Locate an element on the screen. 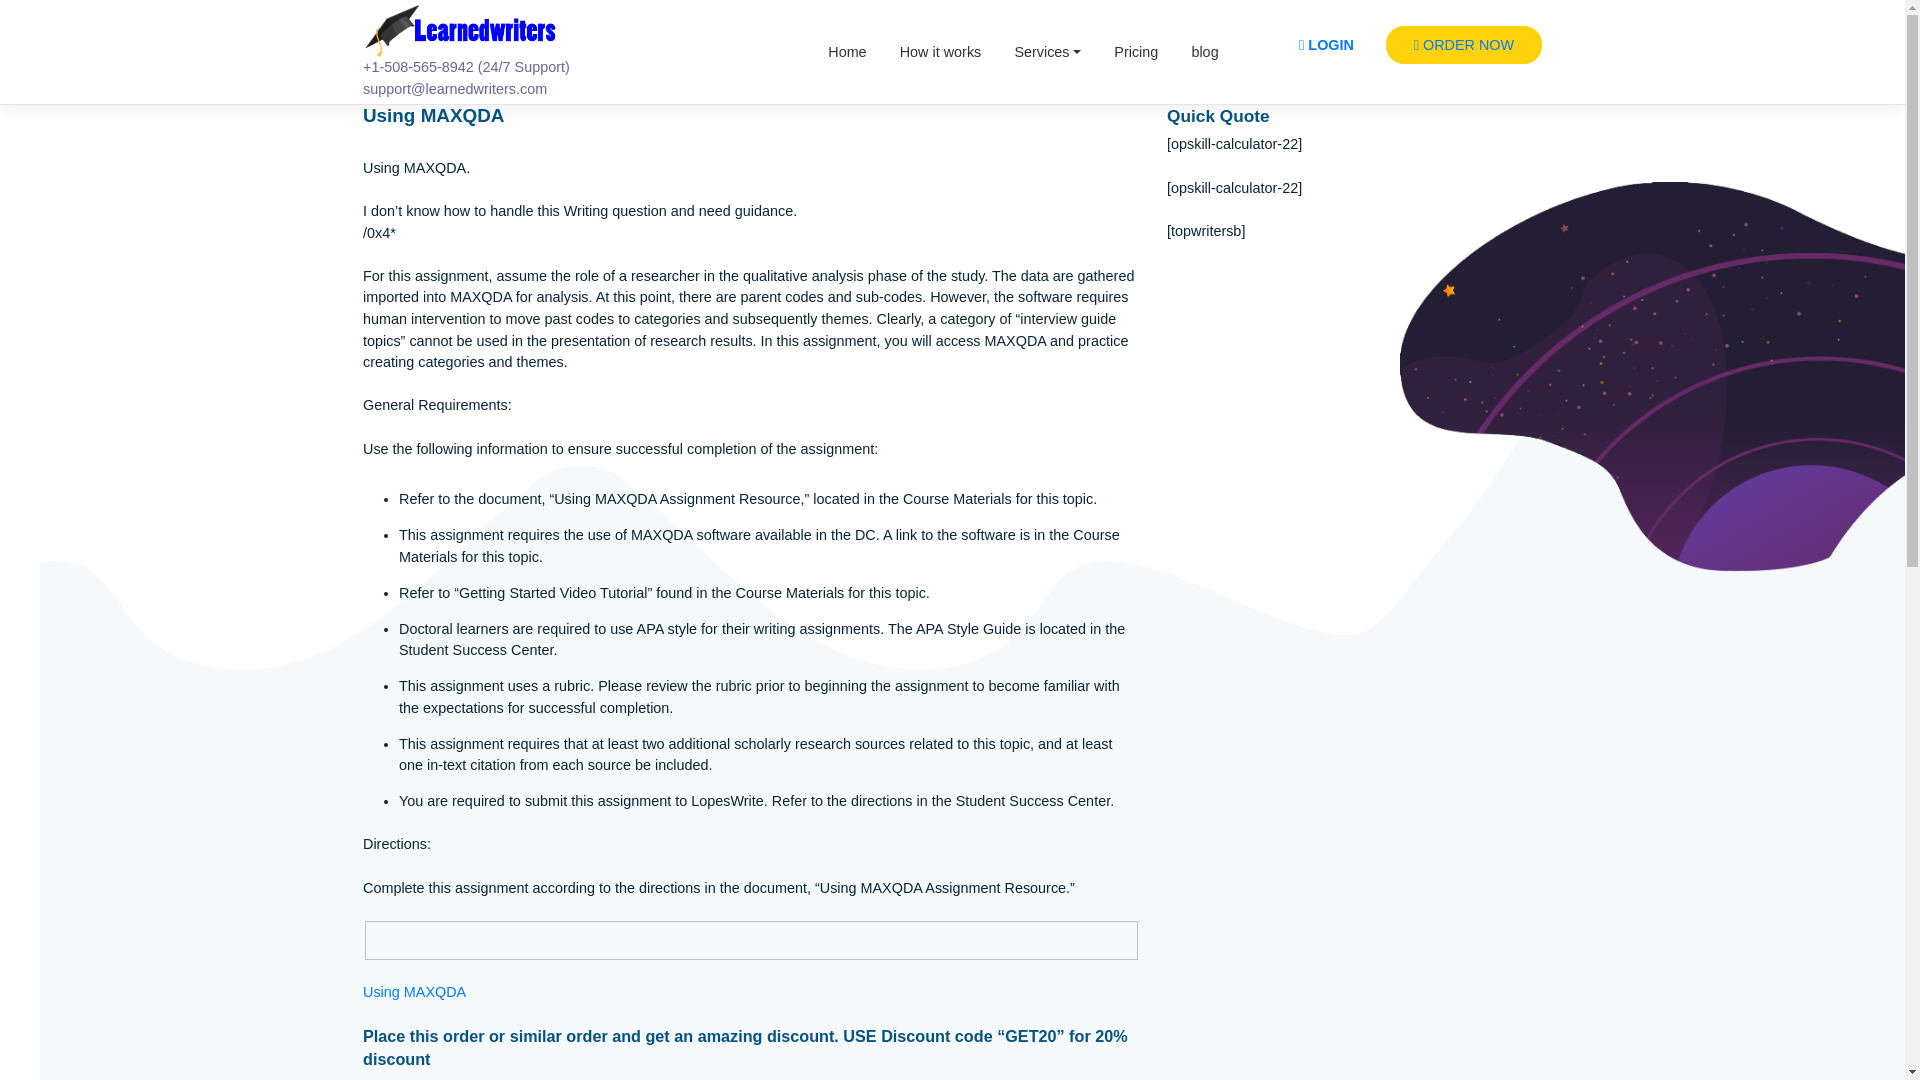  ORDER NOW is located at coordinates (1627, 50).